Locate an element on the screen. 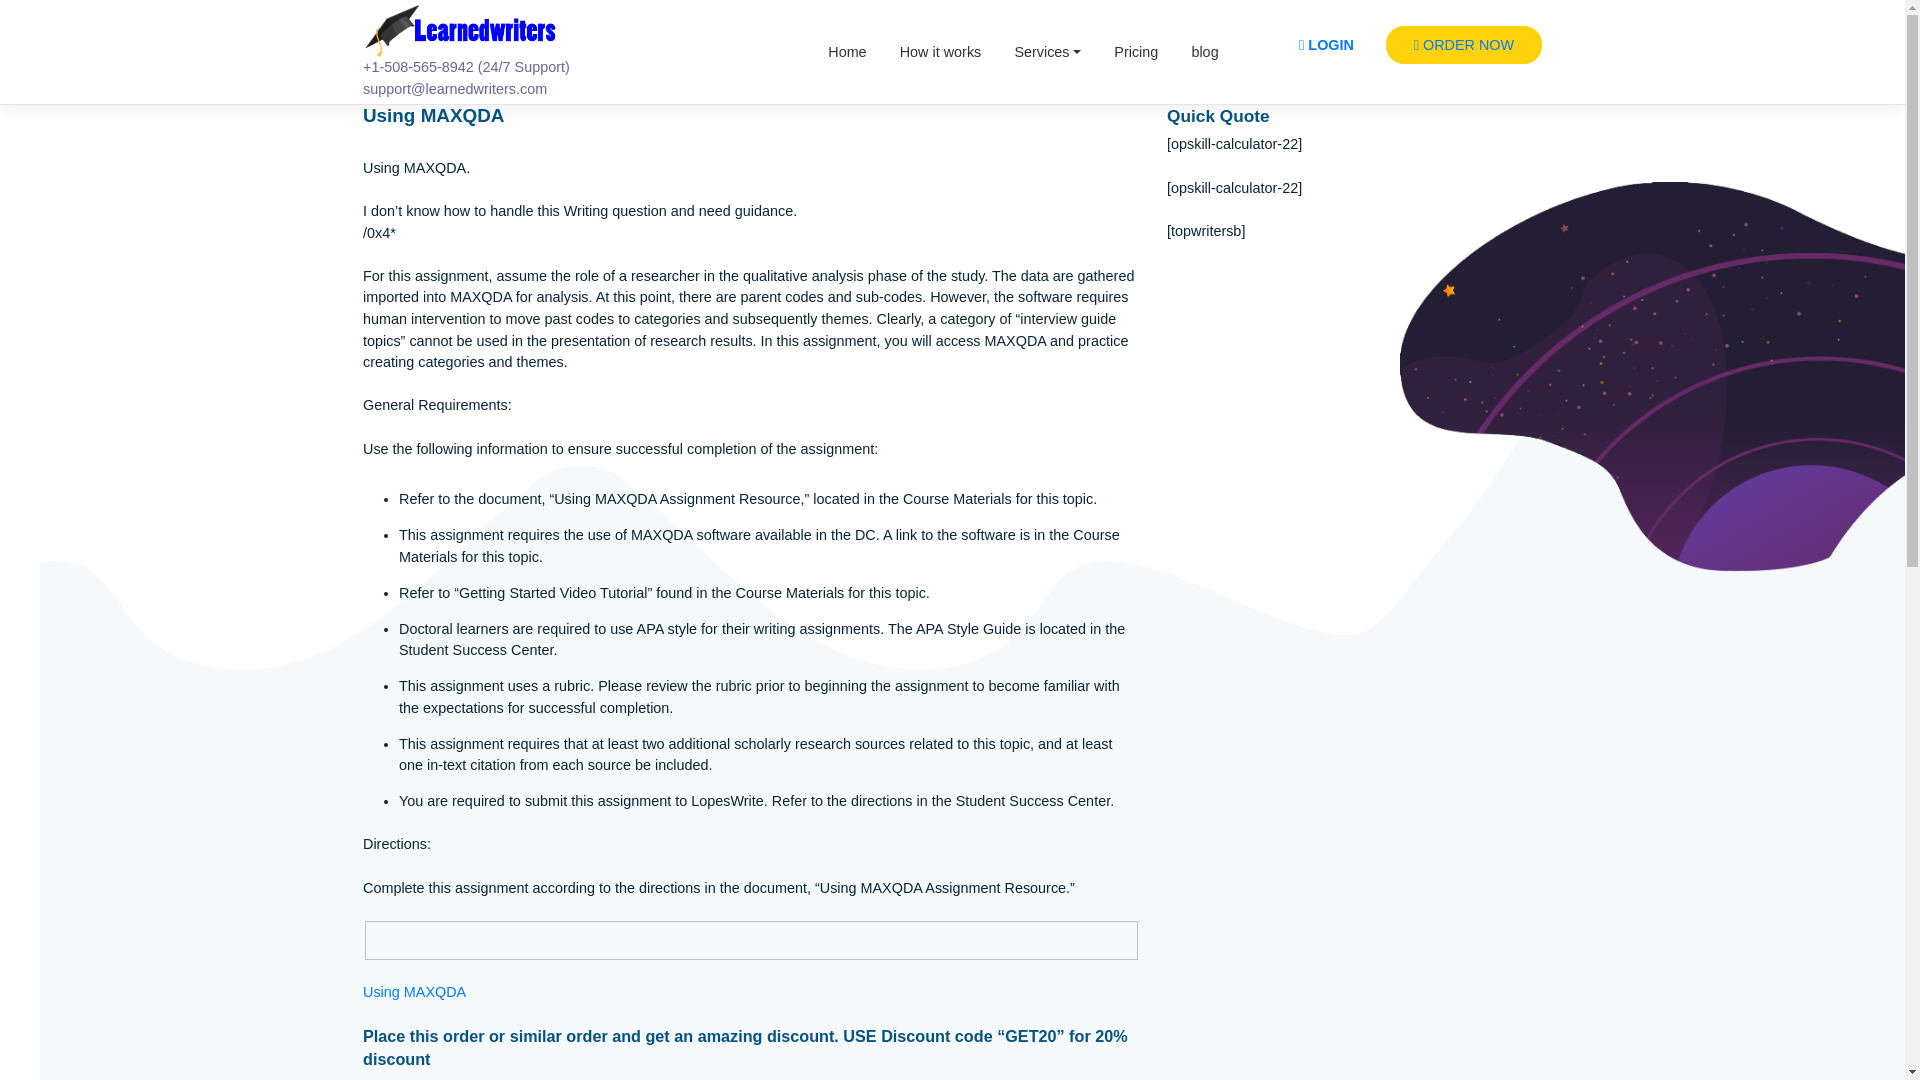  ORDER NOW is located at coordinates (1627, 50).